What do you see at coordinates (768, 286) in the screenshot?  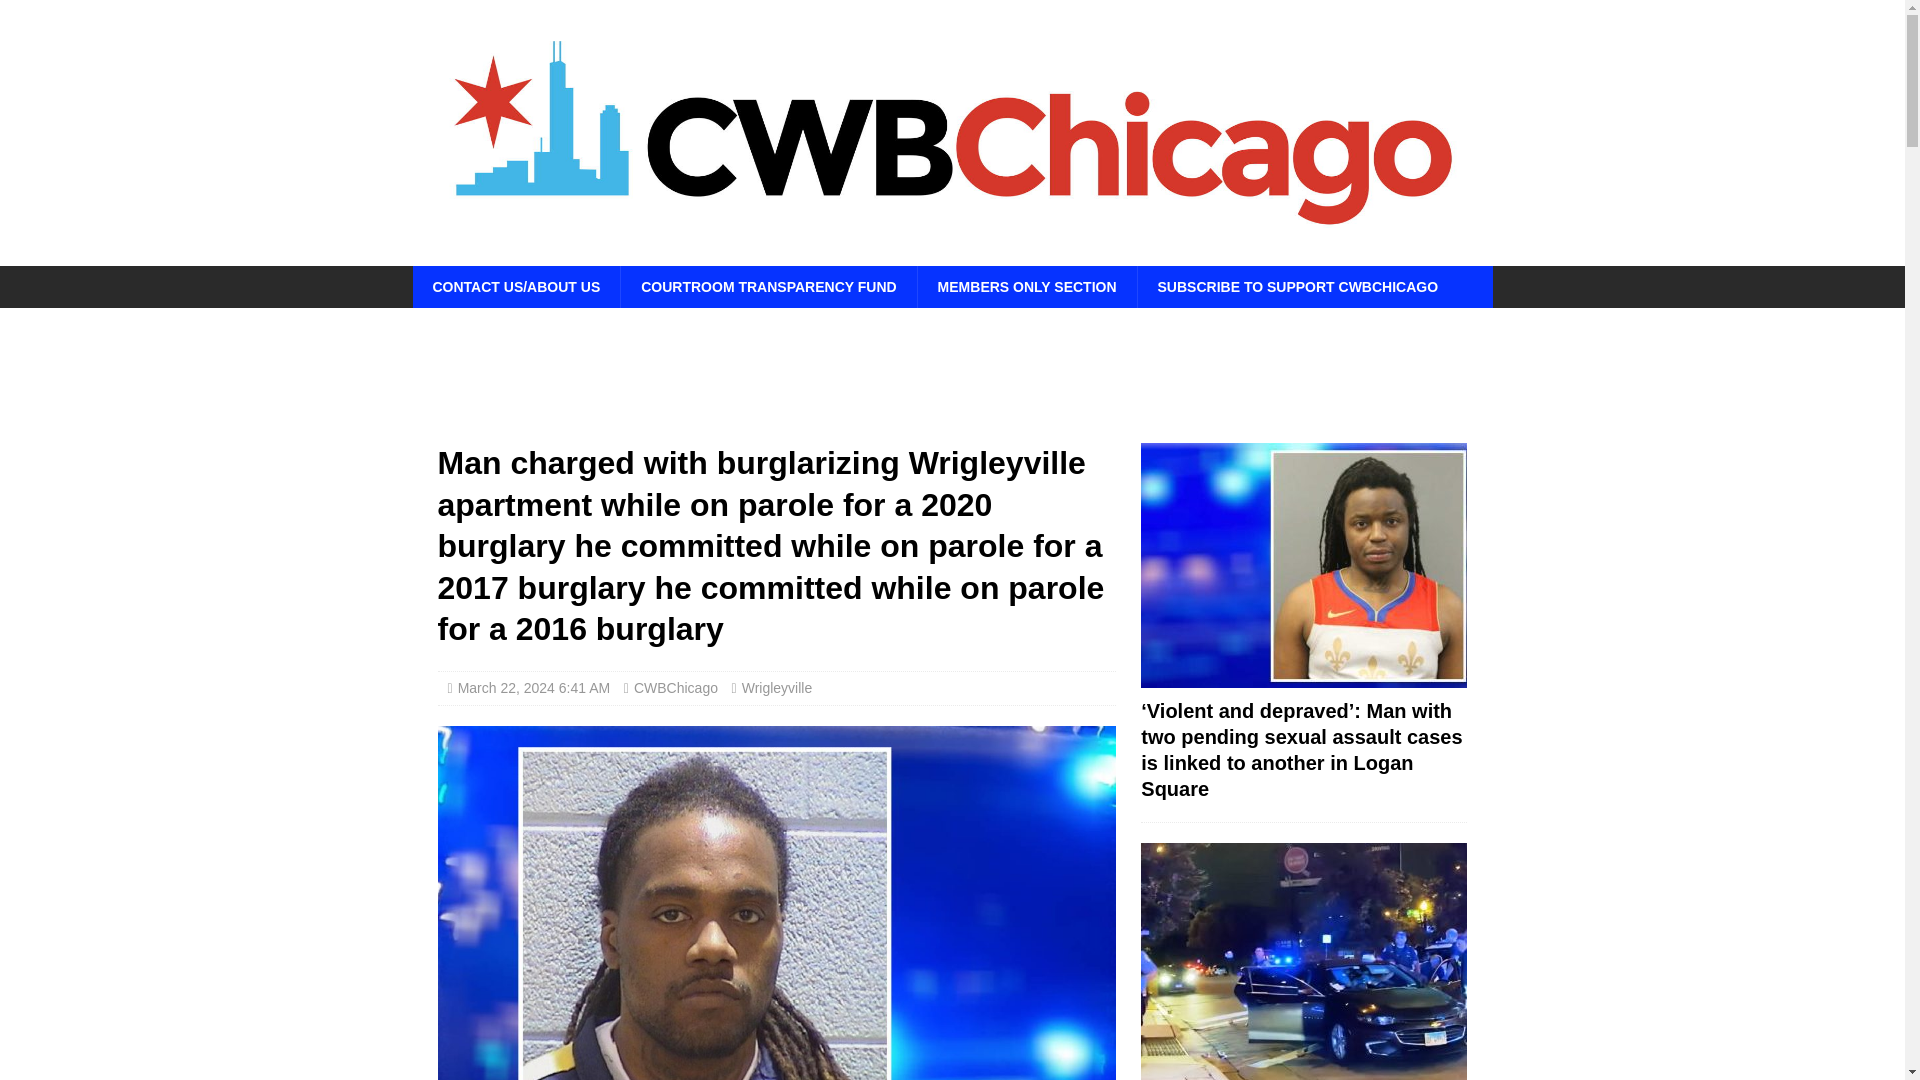 I see `COURTROOM TRANSPARENCY FUND` at bounding box center [768, 286].